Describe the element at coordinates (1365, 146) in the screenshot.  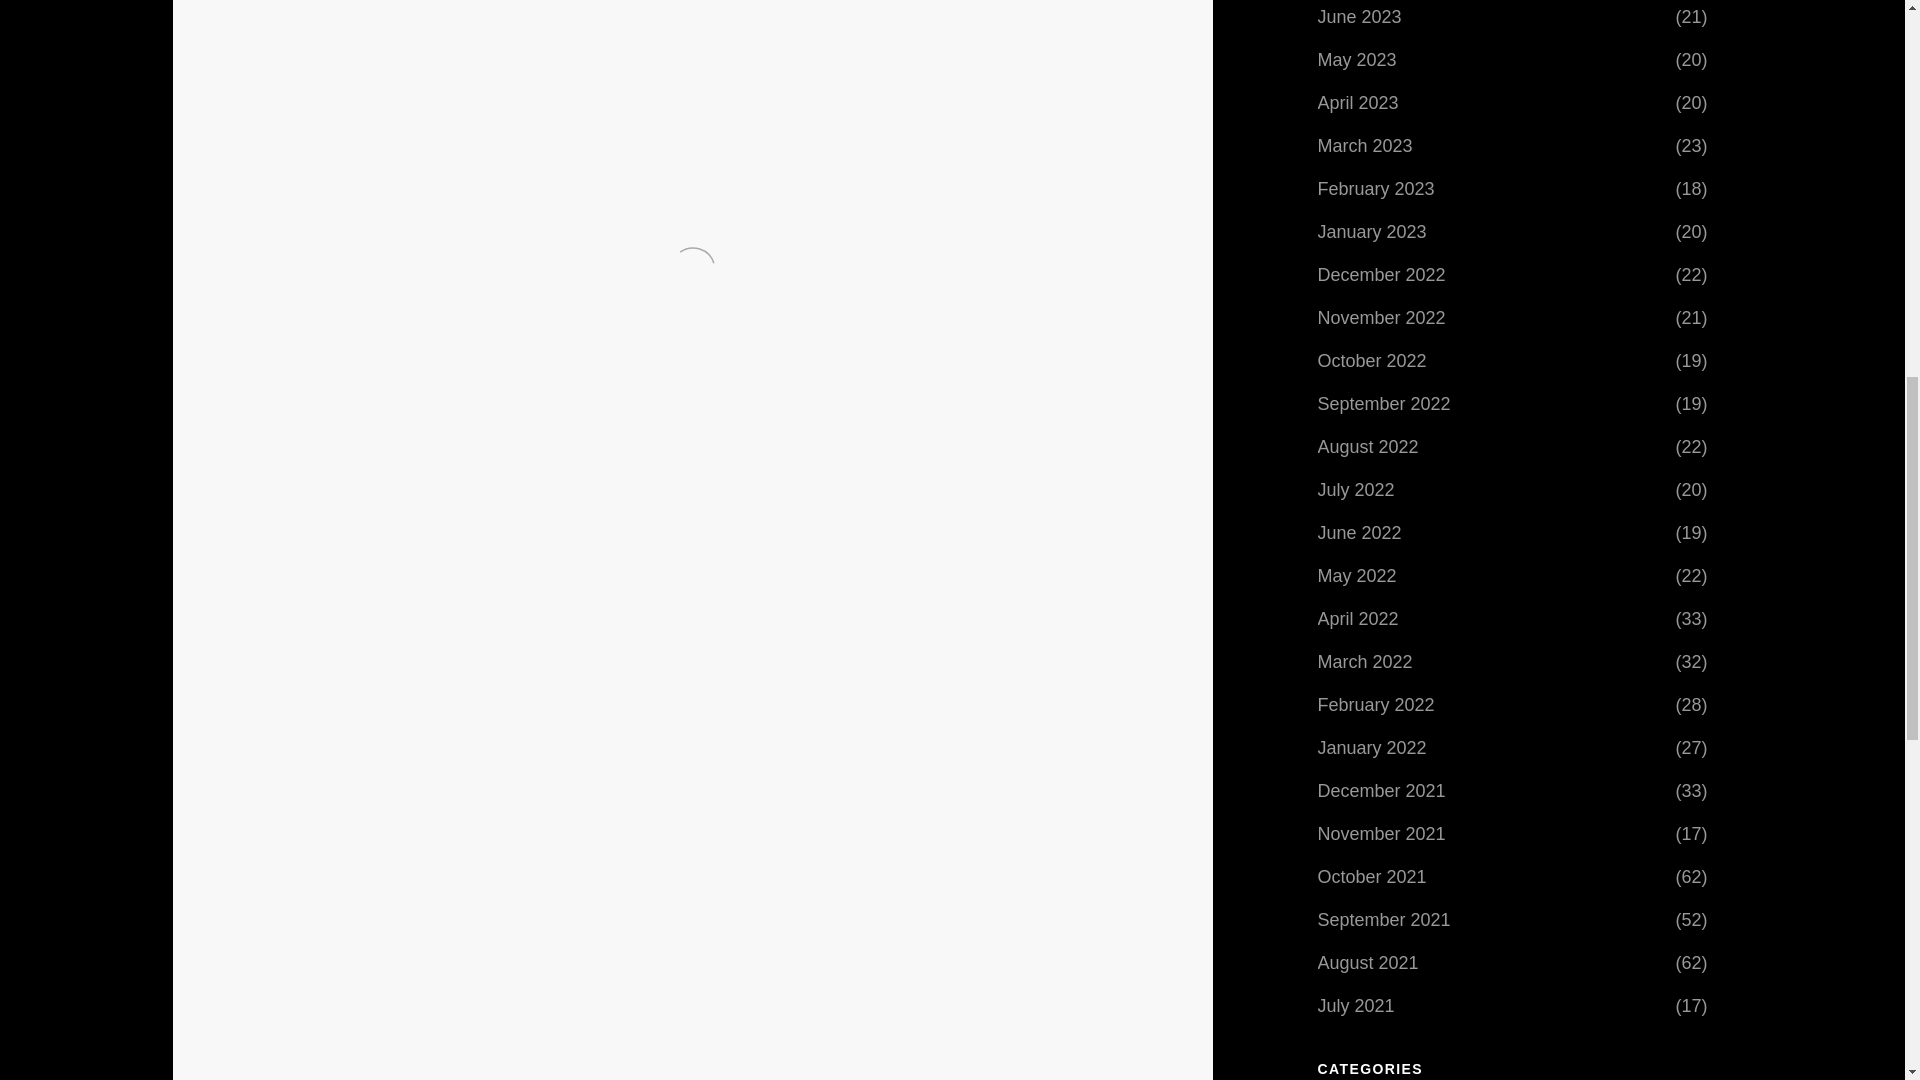
I see `March 2023` at that location.